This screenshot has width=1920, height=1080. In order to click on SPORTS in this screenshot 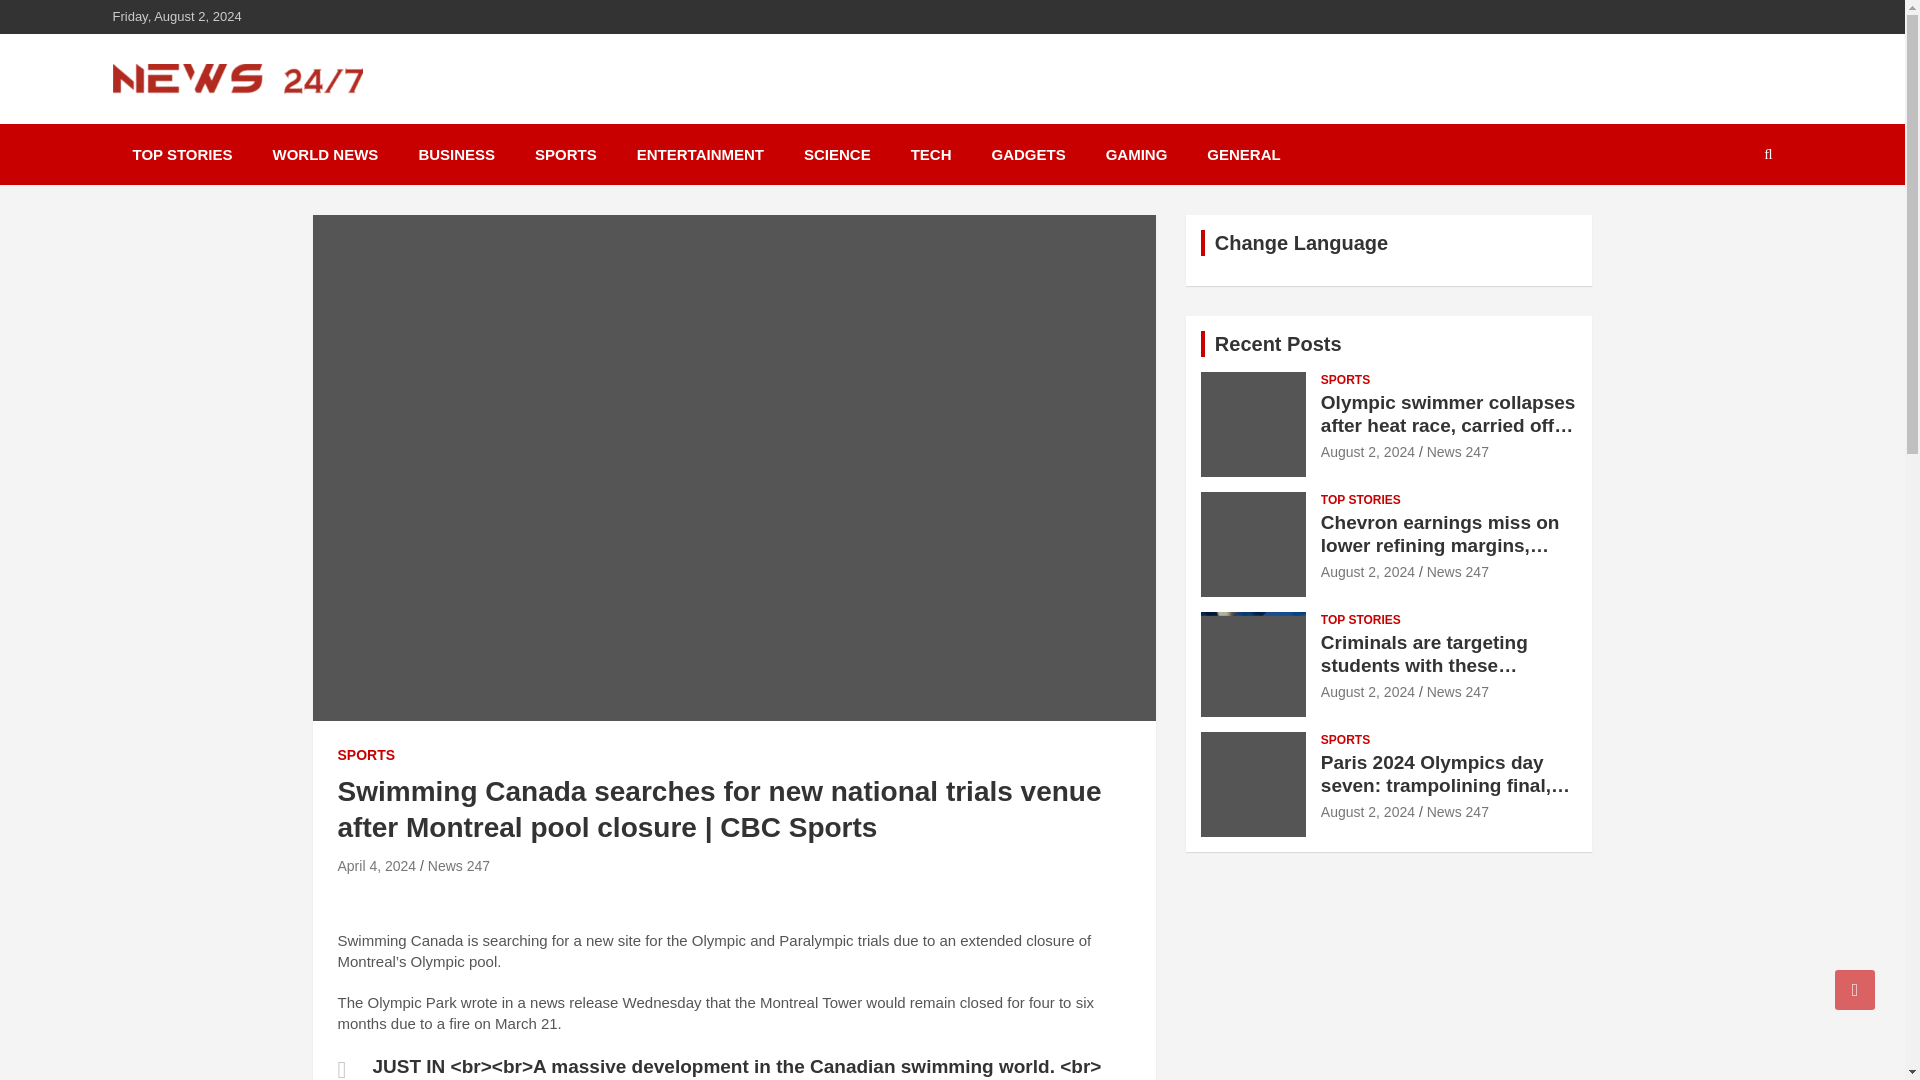, I will do `click(1345, 380)`.